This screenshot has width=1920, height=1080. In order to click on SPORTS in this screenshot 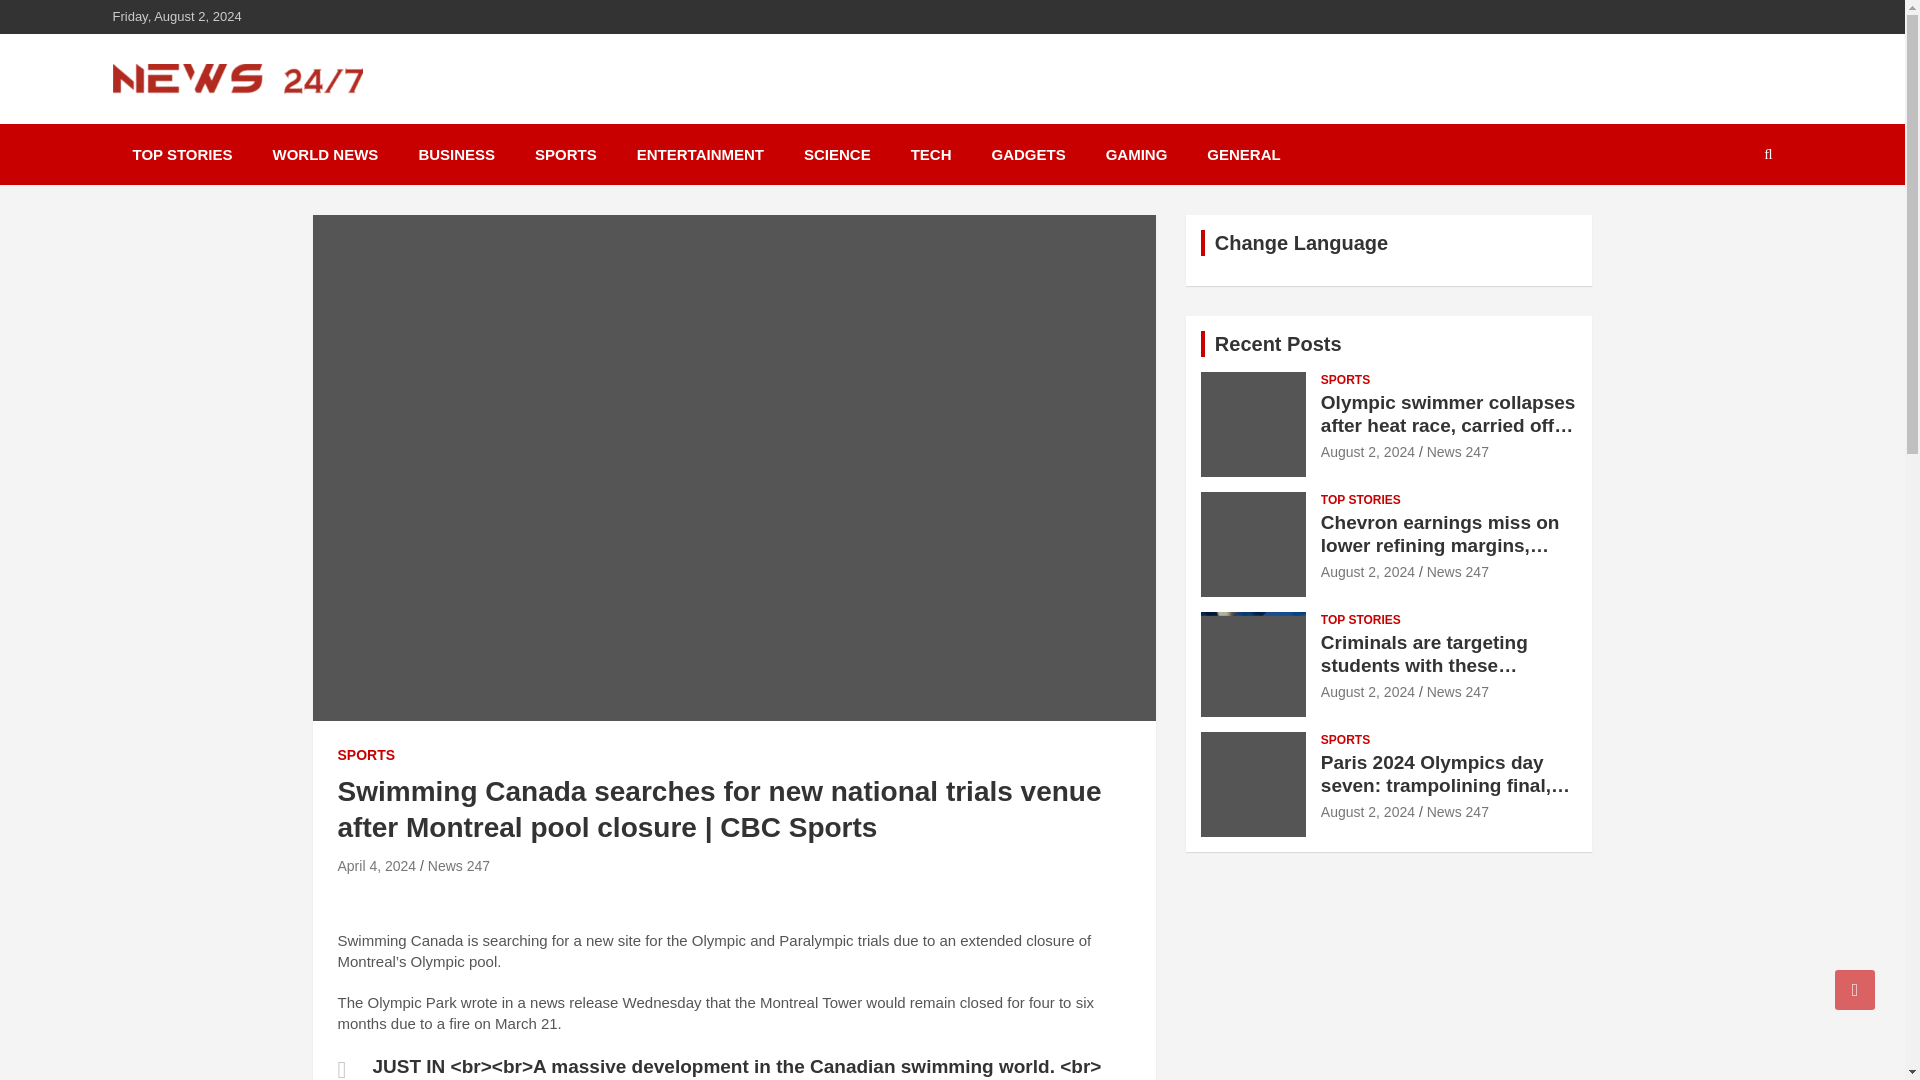, I will do `click(1345, 380)`.